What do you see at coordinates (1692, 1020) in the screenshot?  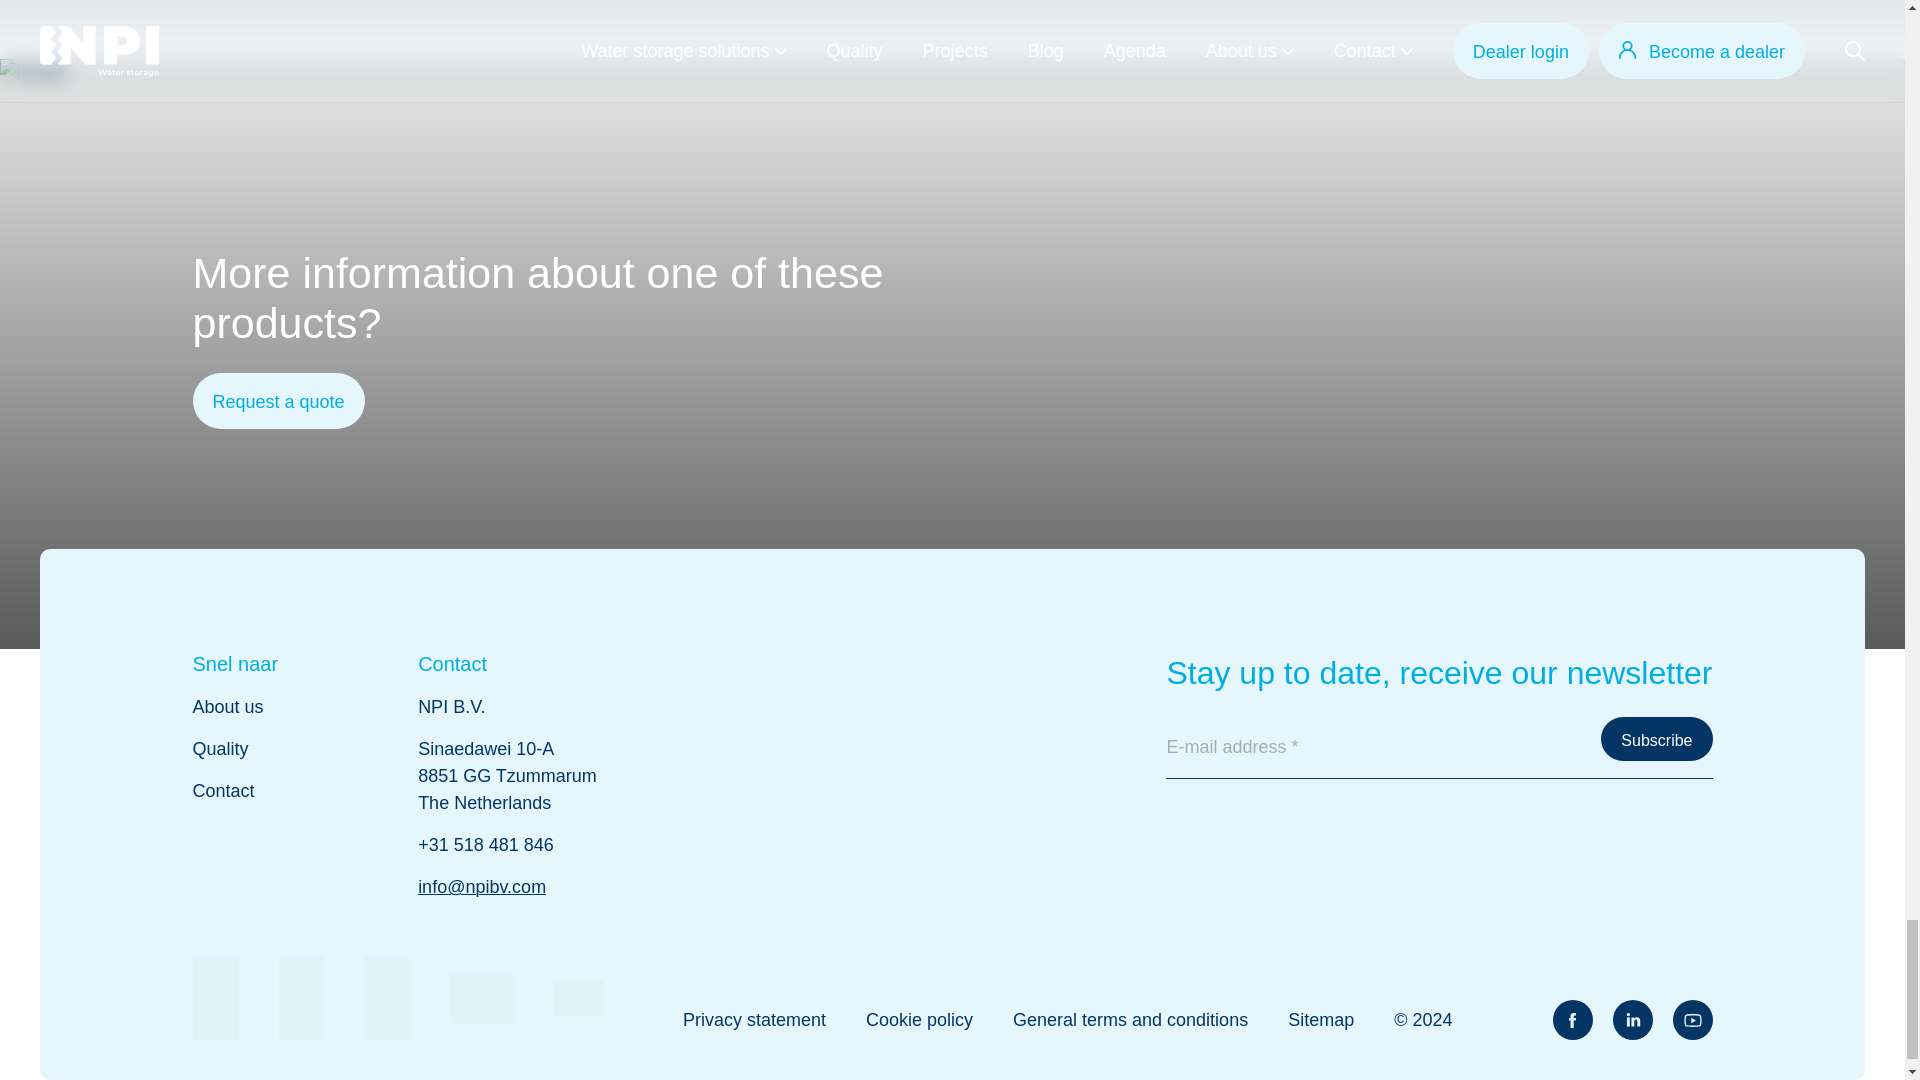 I see `YouTube` at bounding box center [1692, 1020].